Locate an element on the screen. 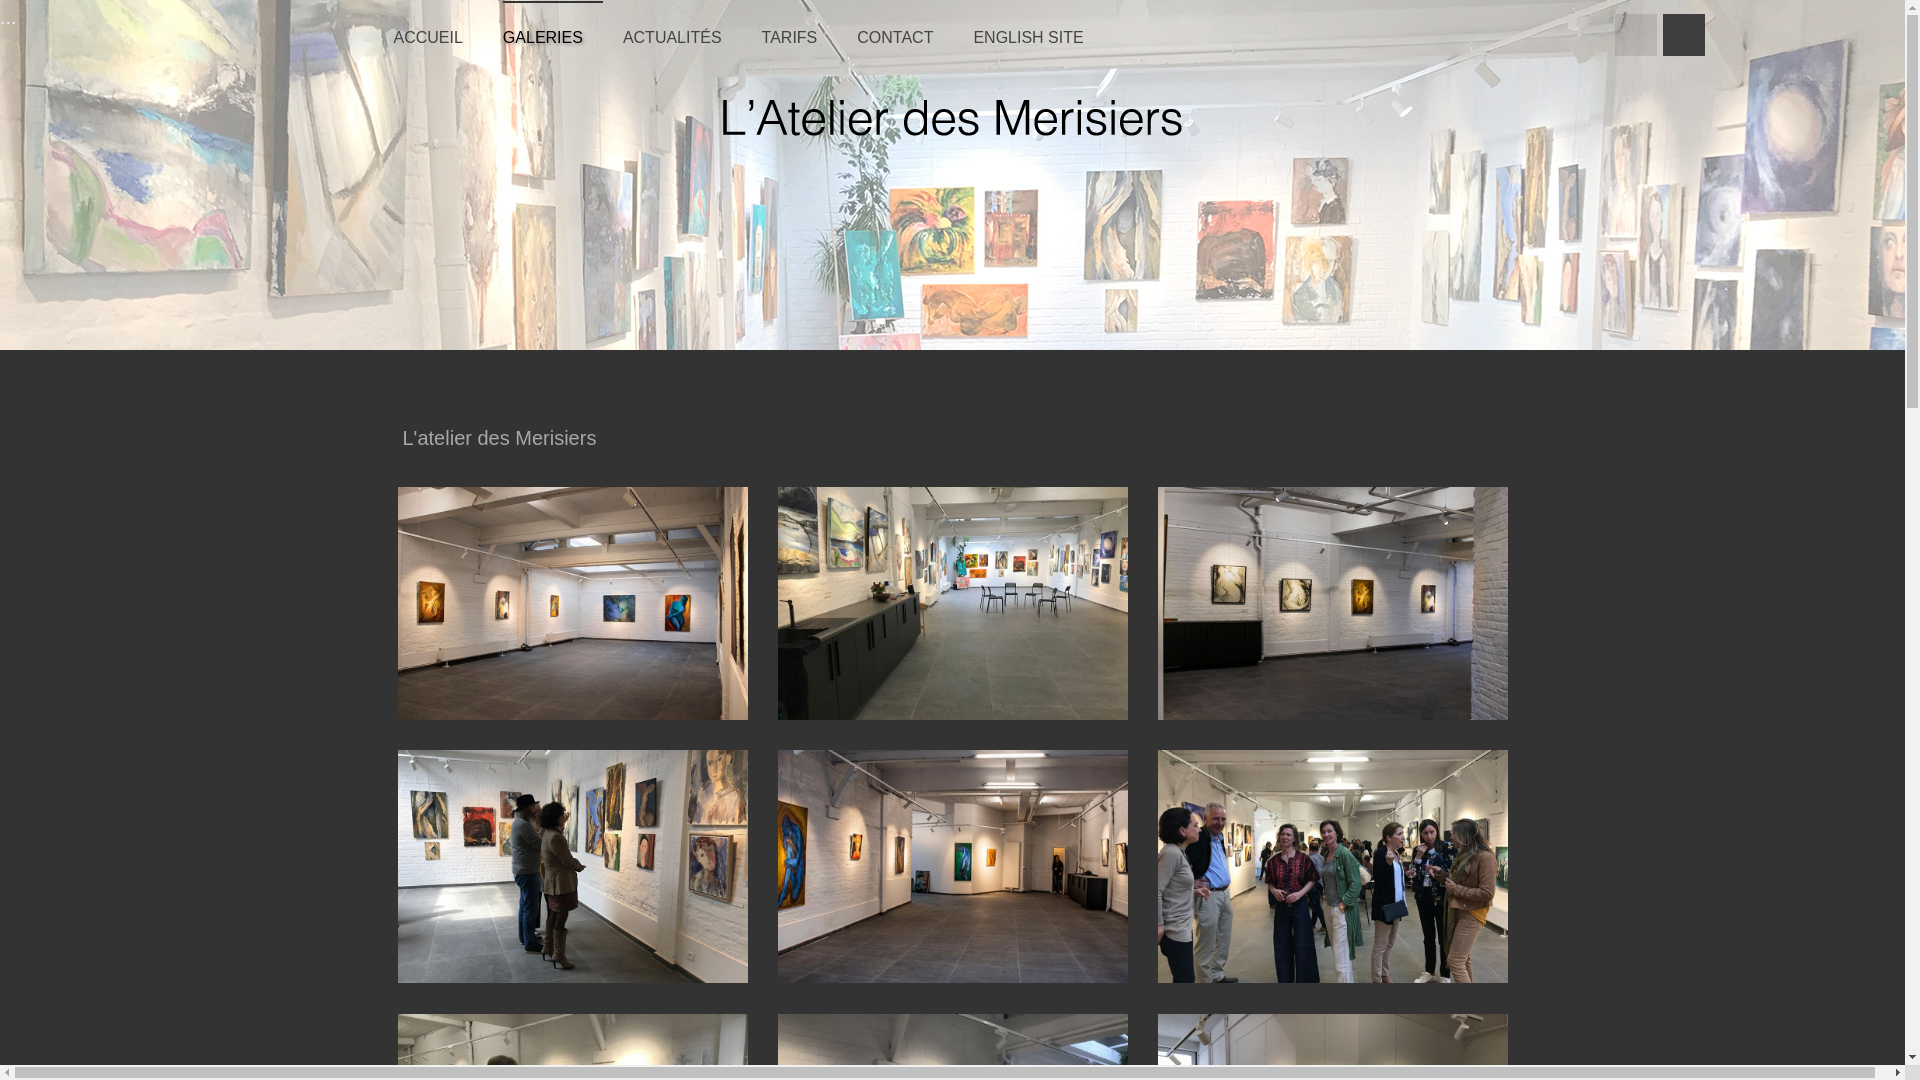 The height and width of the screenshot is (1080, 1920). ENGLISH SITE is located at coordinates (1038, 30).